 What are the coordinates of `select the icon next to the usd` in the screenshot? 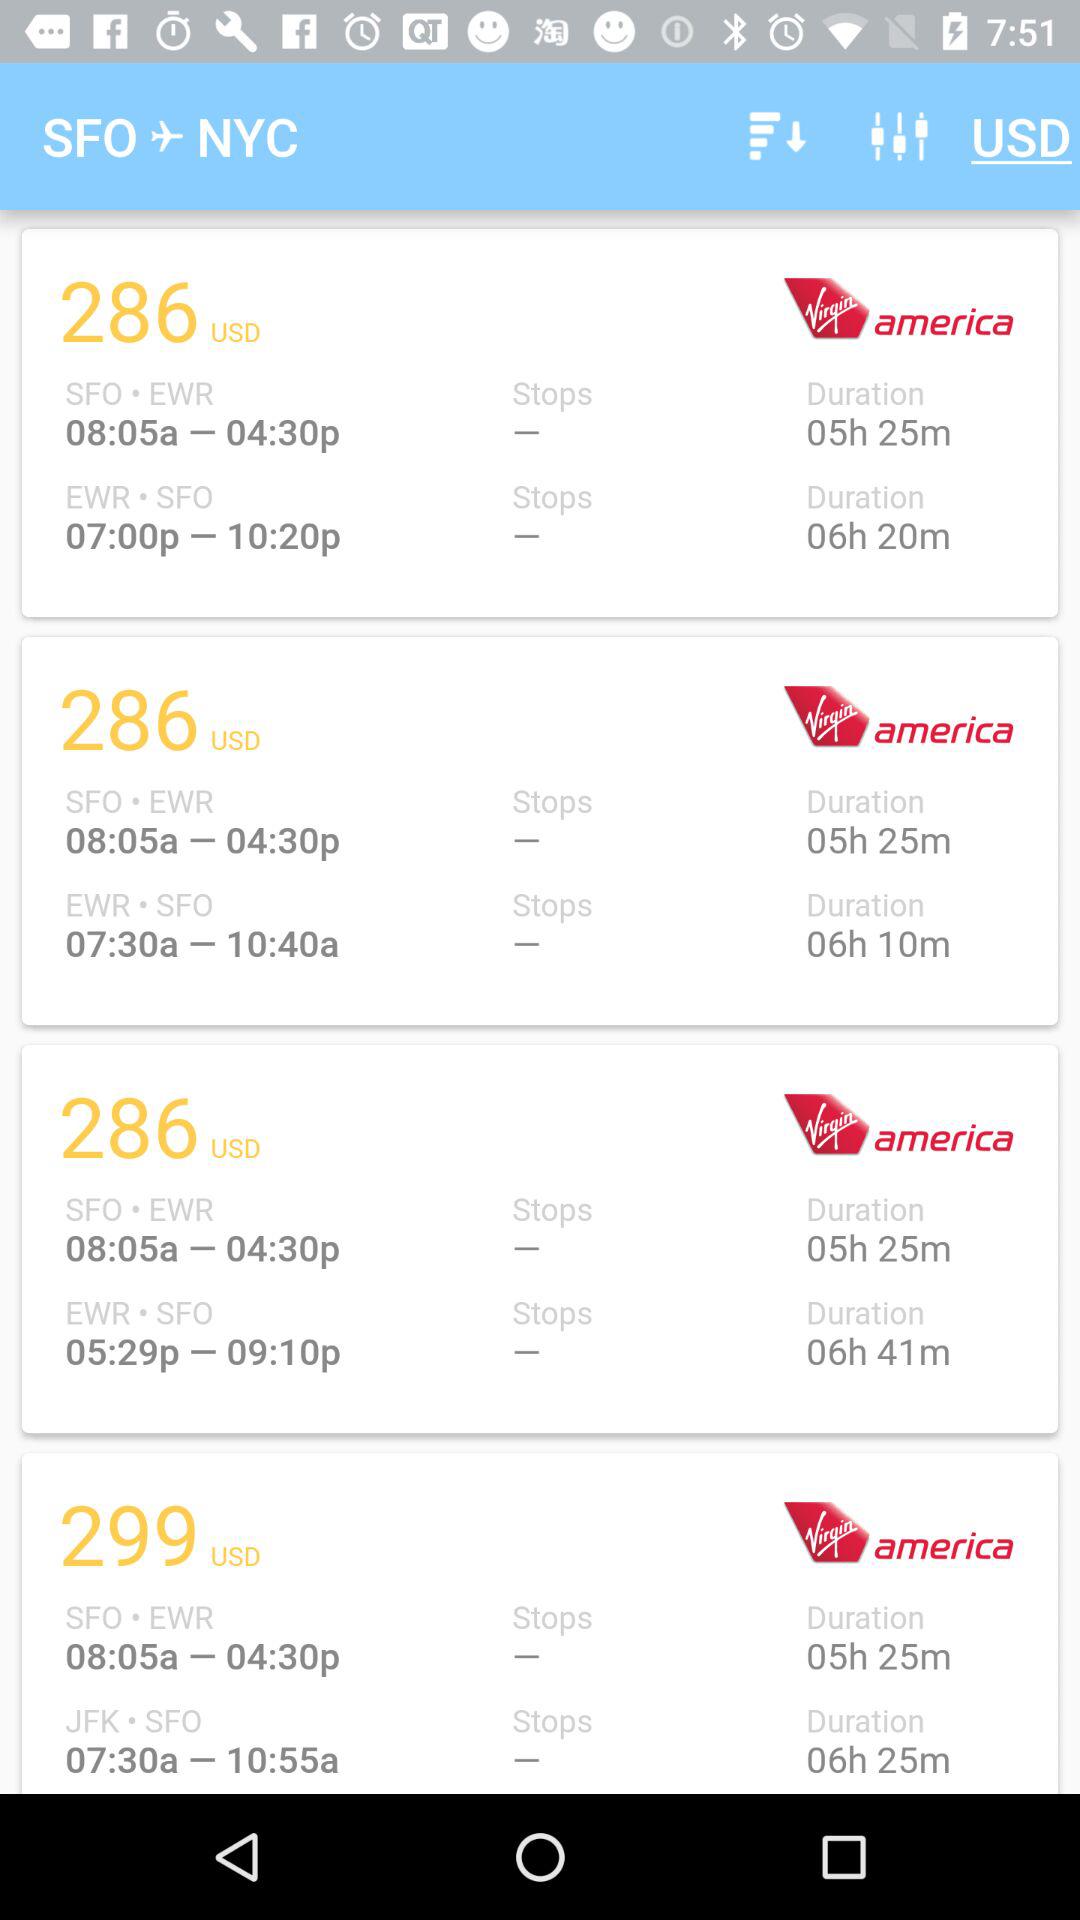 It's located at (899, 136).